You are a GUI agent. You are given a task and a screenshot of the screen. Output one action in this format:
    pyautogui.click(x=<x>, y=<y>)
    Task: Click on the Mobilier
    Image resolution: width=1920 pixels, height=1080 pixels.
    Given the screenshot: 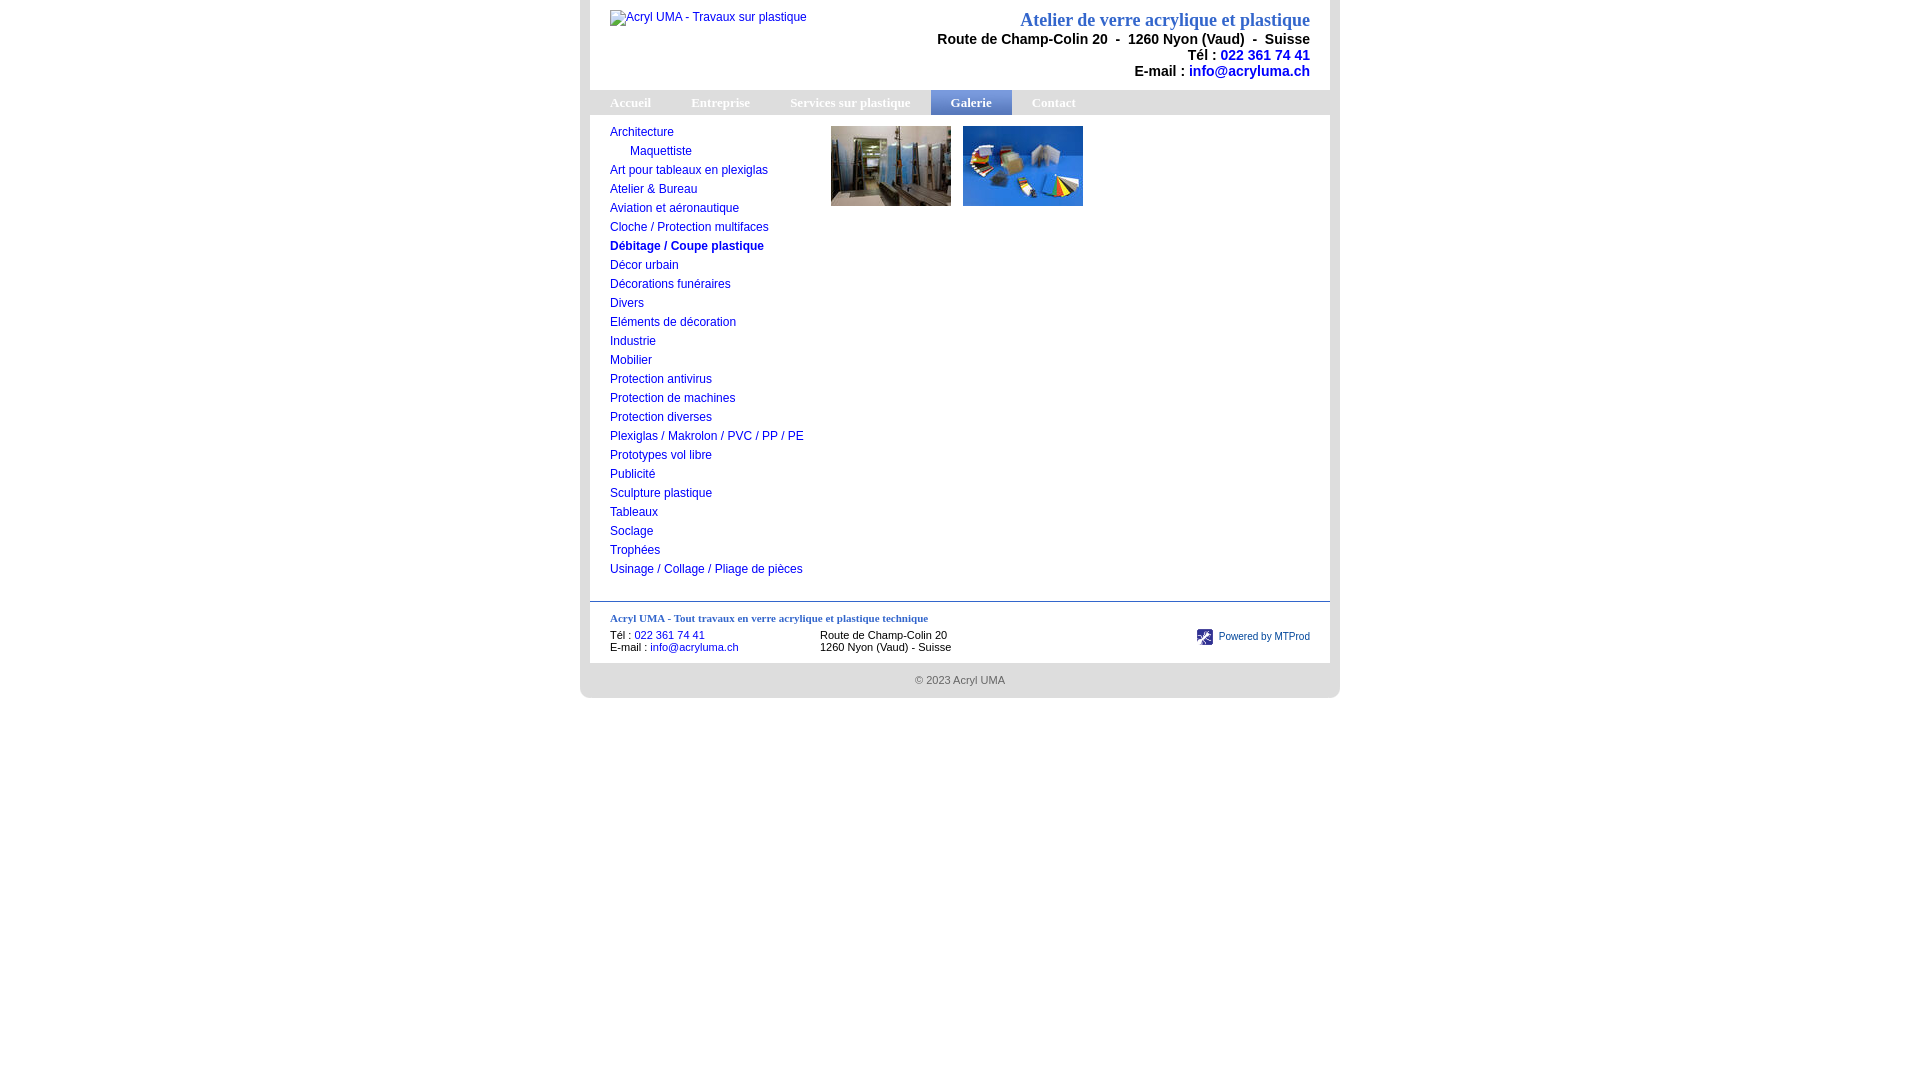 What is the action you would take?
    pyautogui.click(x=631, y=360)
    